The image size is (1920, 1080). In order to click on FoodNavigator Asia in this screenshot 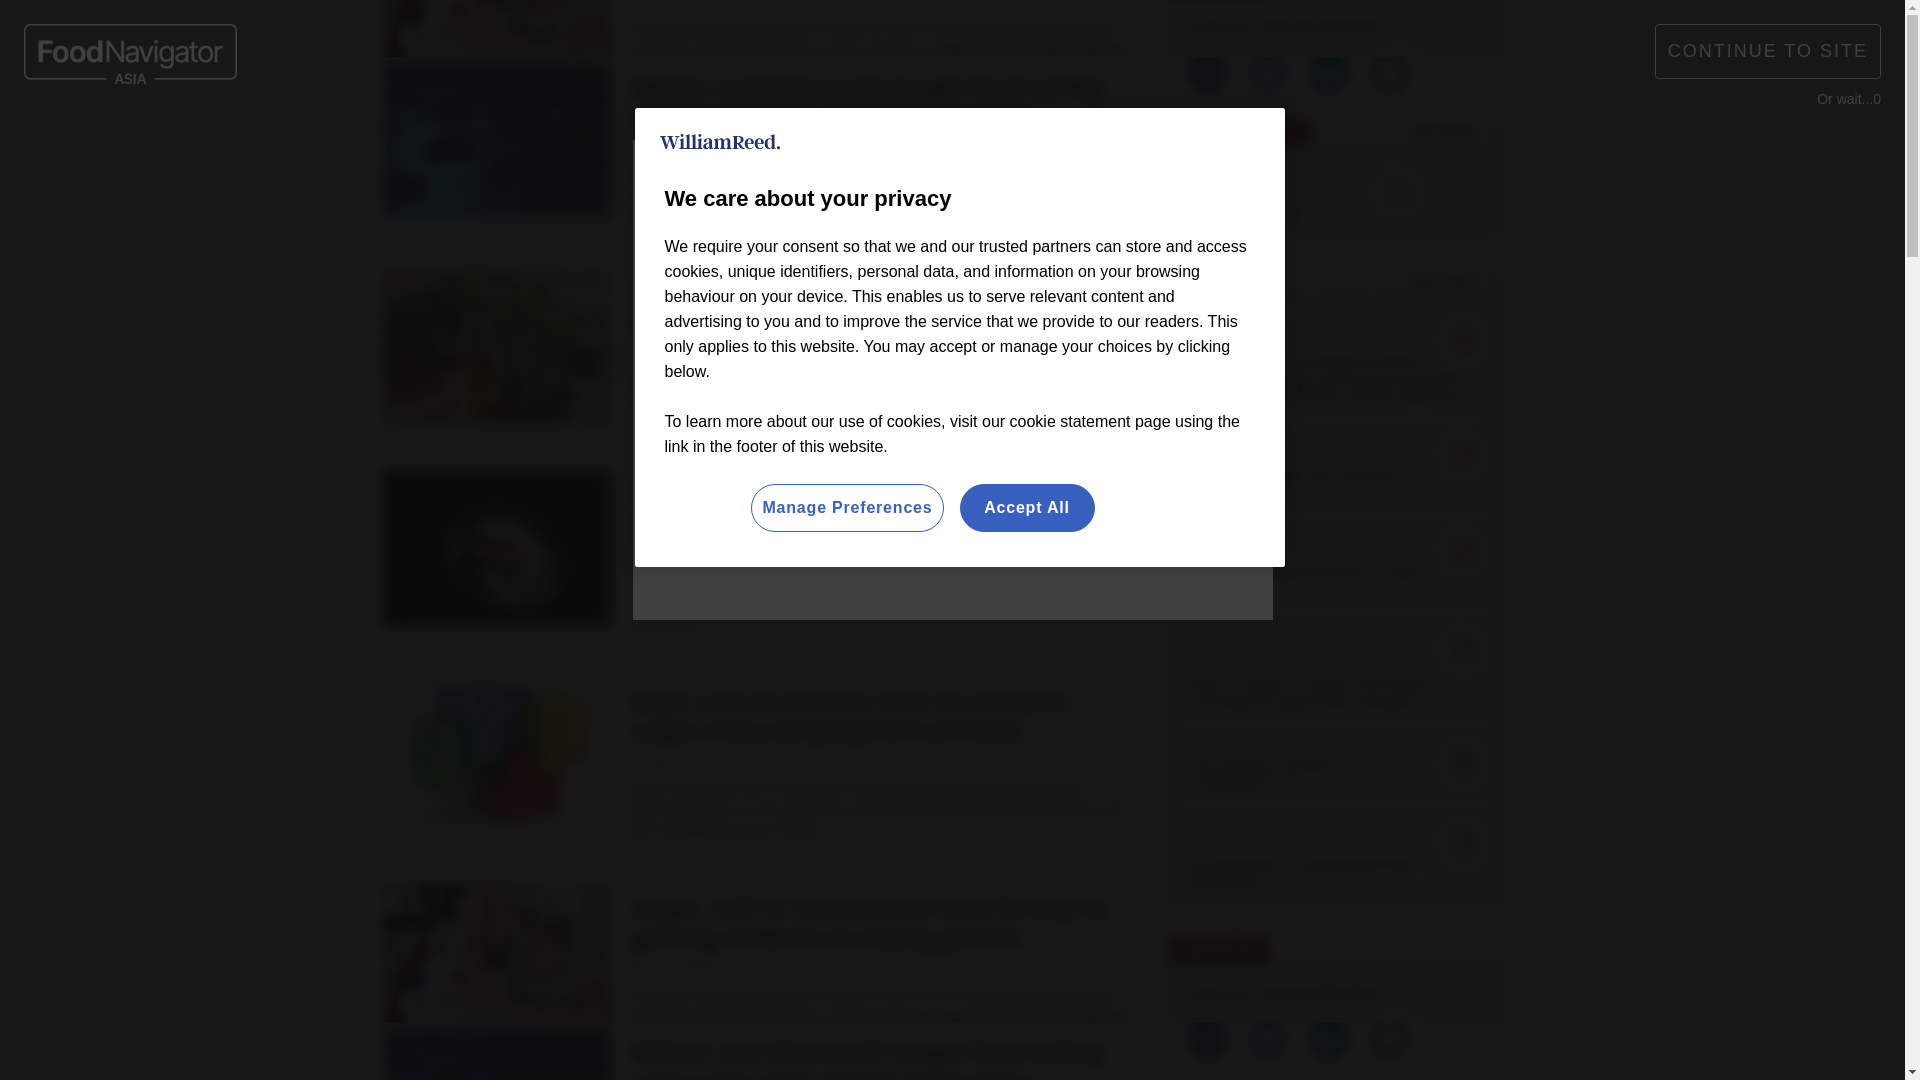, I will do `click(531, 118)`.